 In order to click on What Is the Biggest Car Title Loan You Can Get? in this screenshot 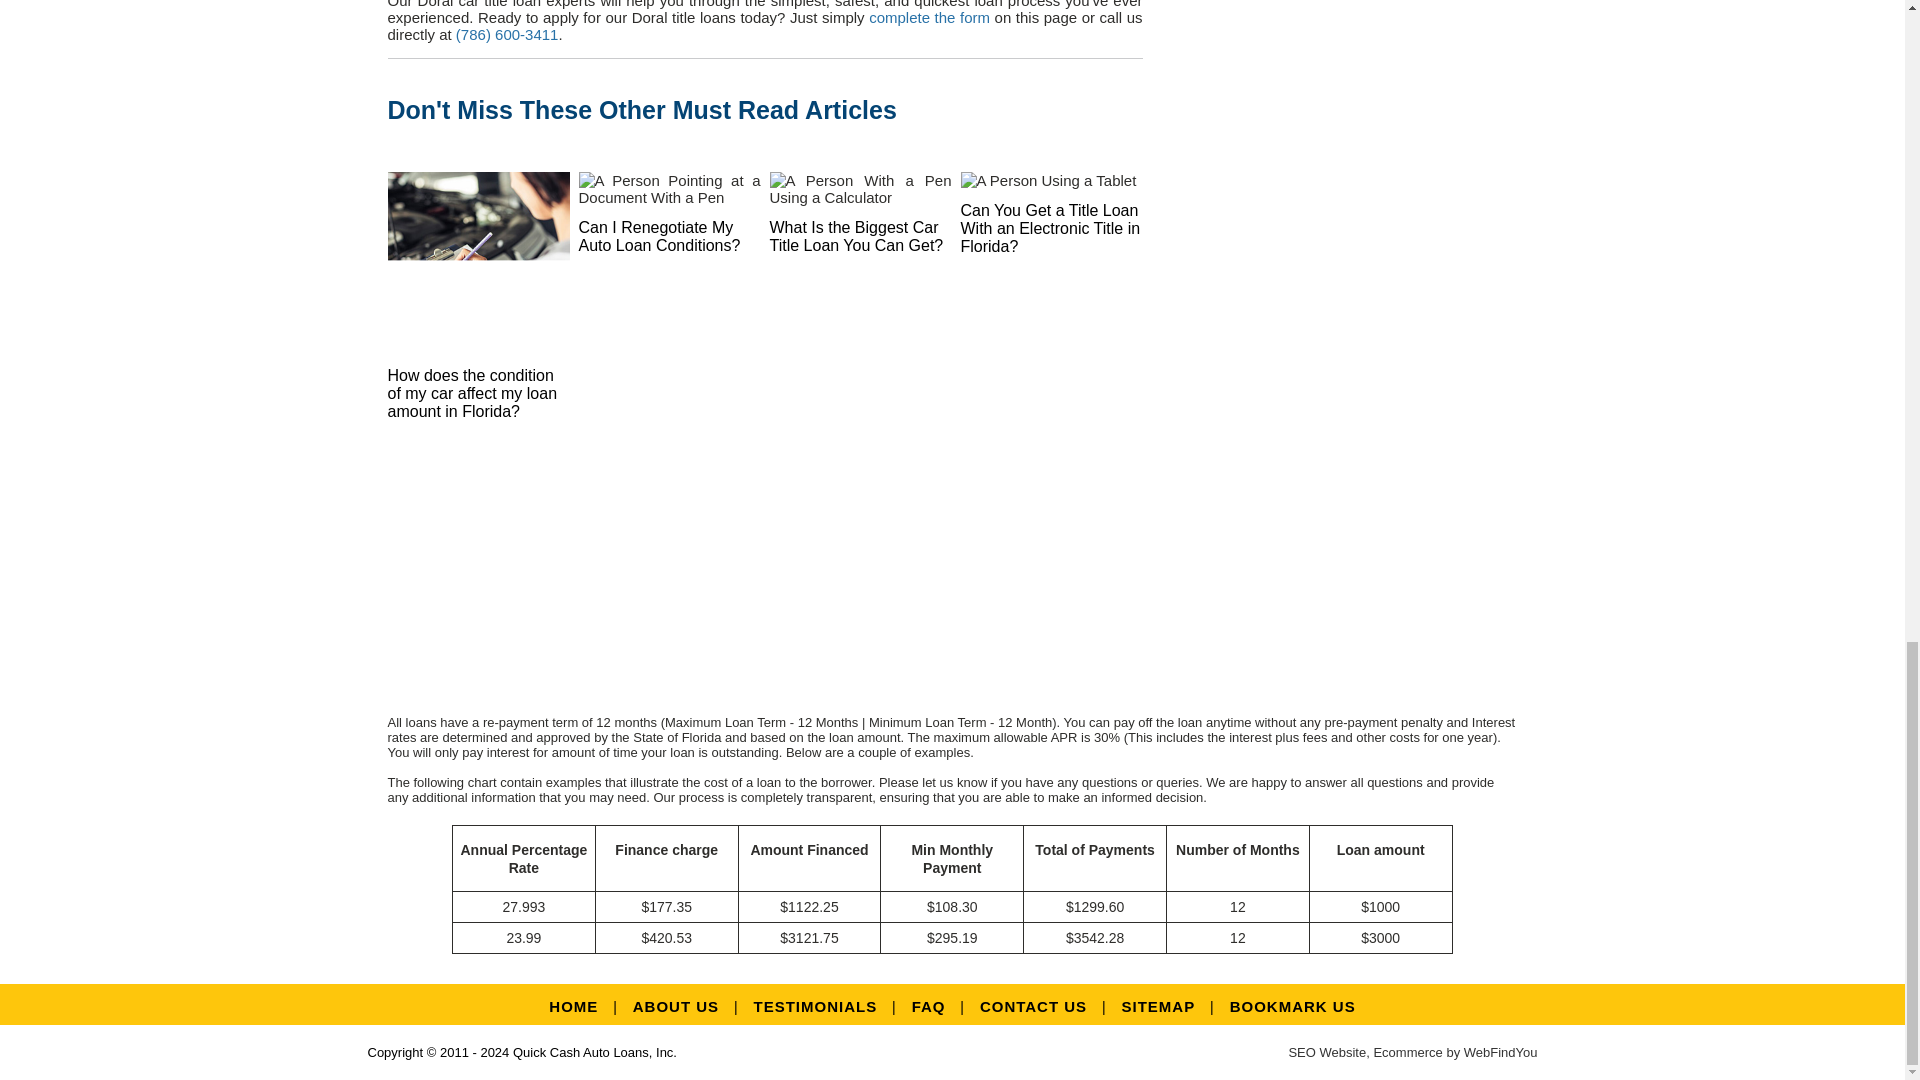, I will do `click(856, 236)`.